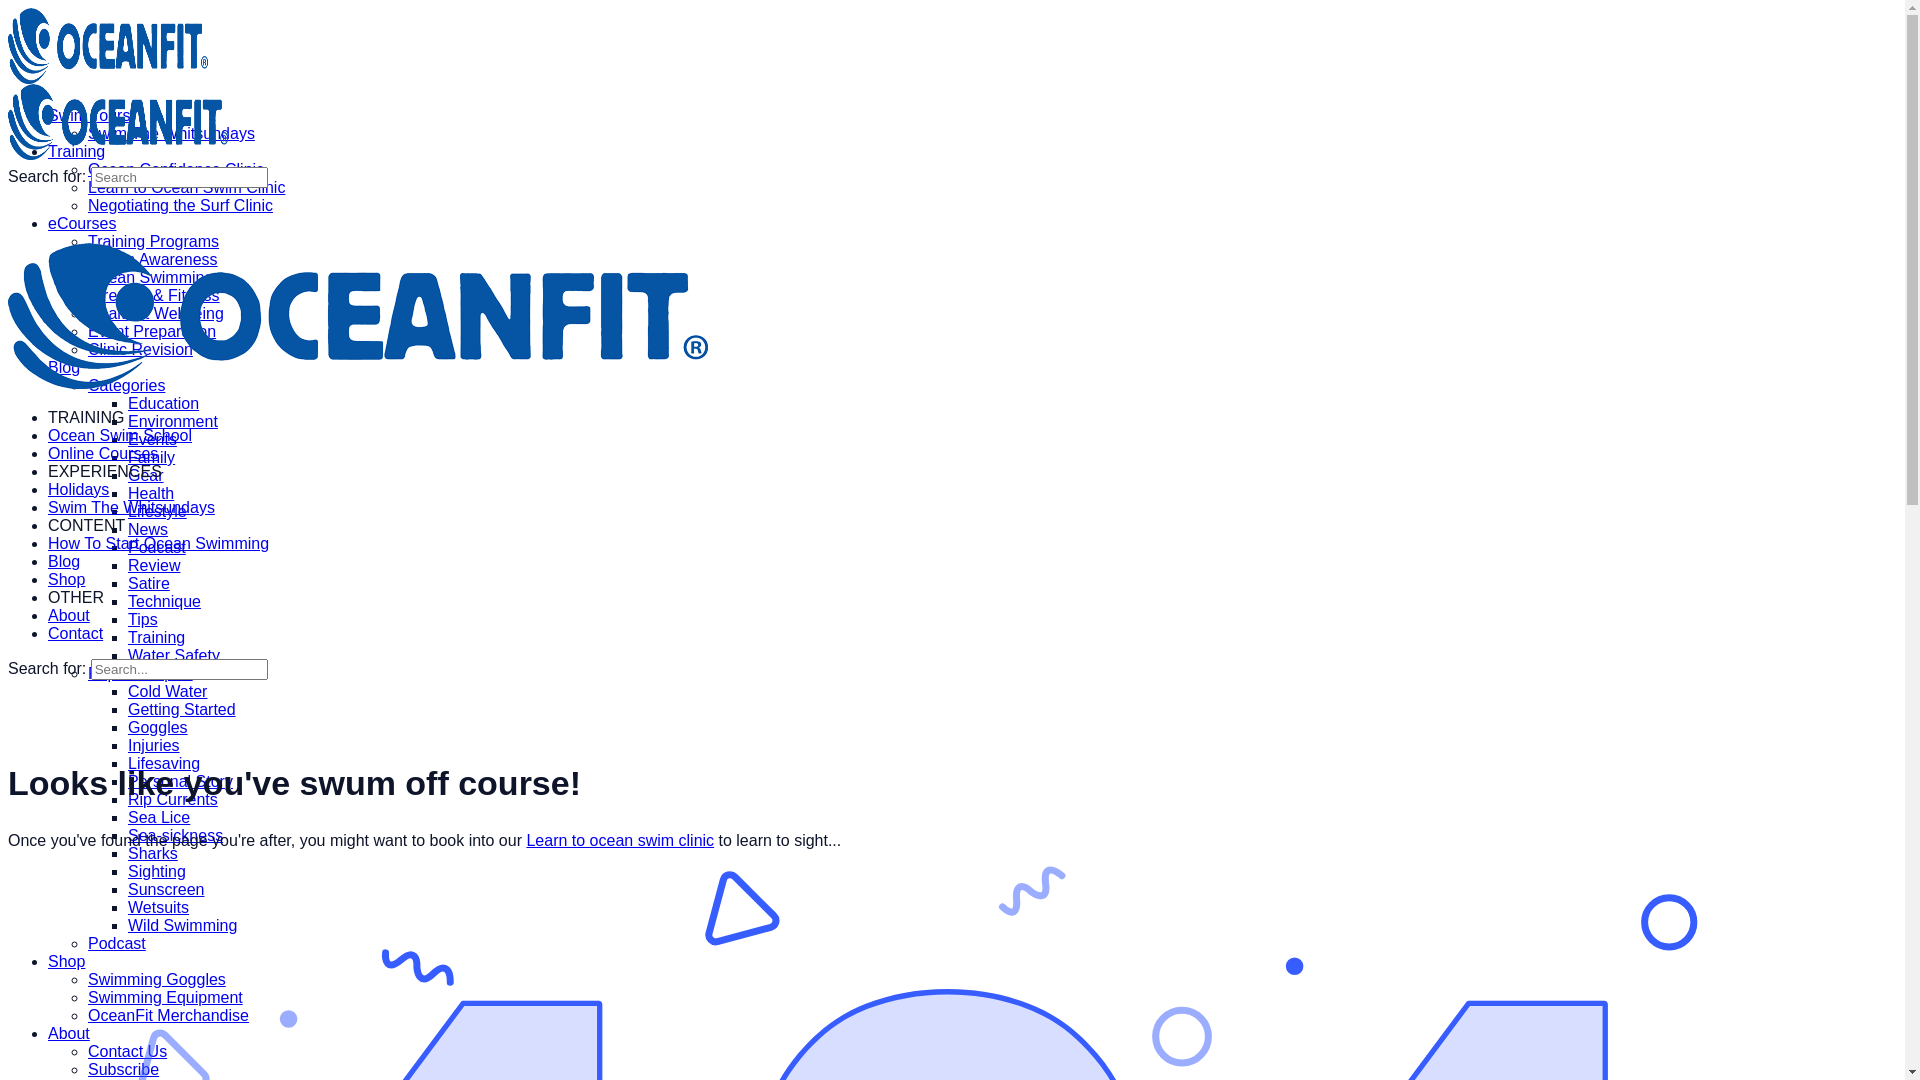 The width and height of the screenshot is (1920, 1080). I want to click on News, so click(148, 530).